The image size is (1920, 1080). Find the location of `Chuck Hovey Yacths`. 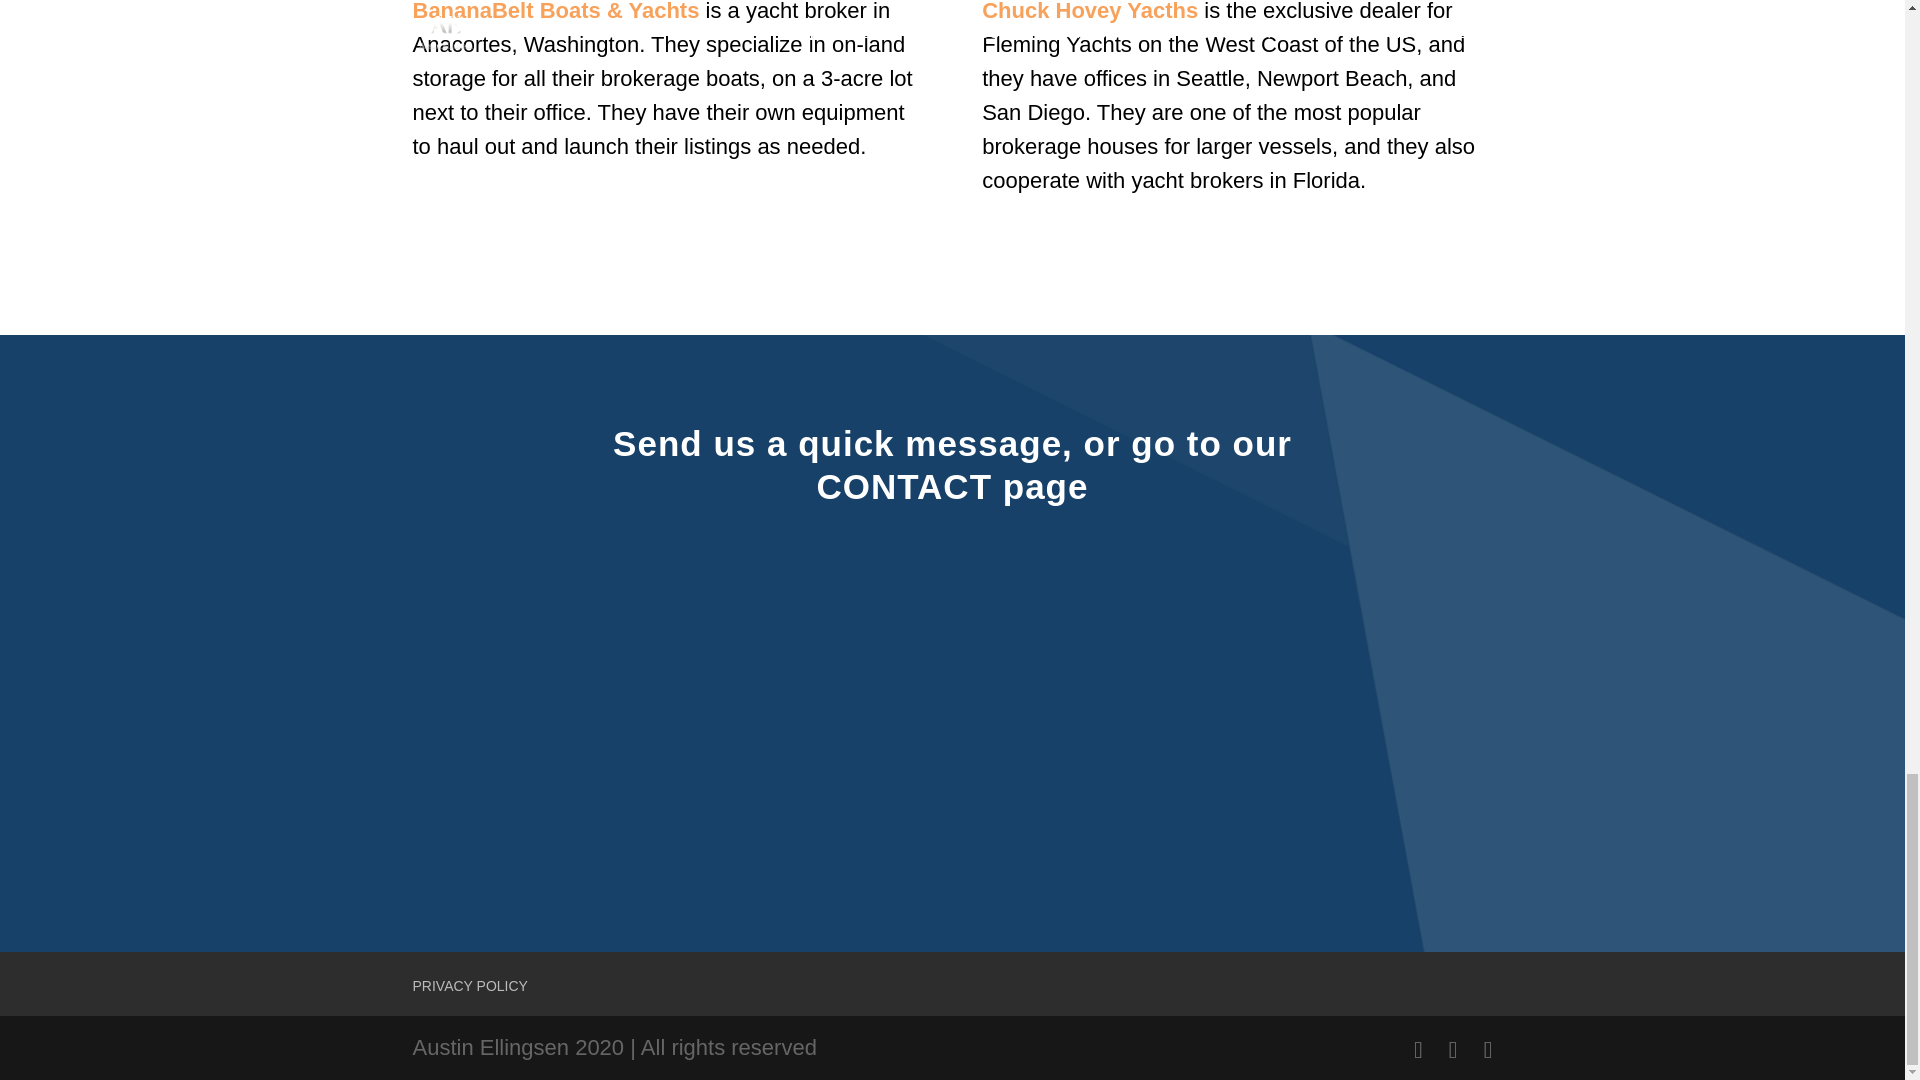

Chuck Hovey Yacths is located at coordinates (1090, 11).